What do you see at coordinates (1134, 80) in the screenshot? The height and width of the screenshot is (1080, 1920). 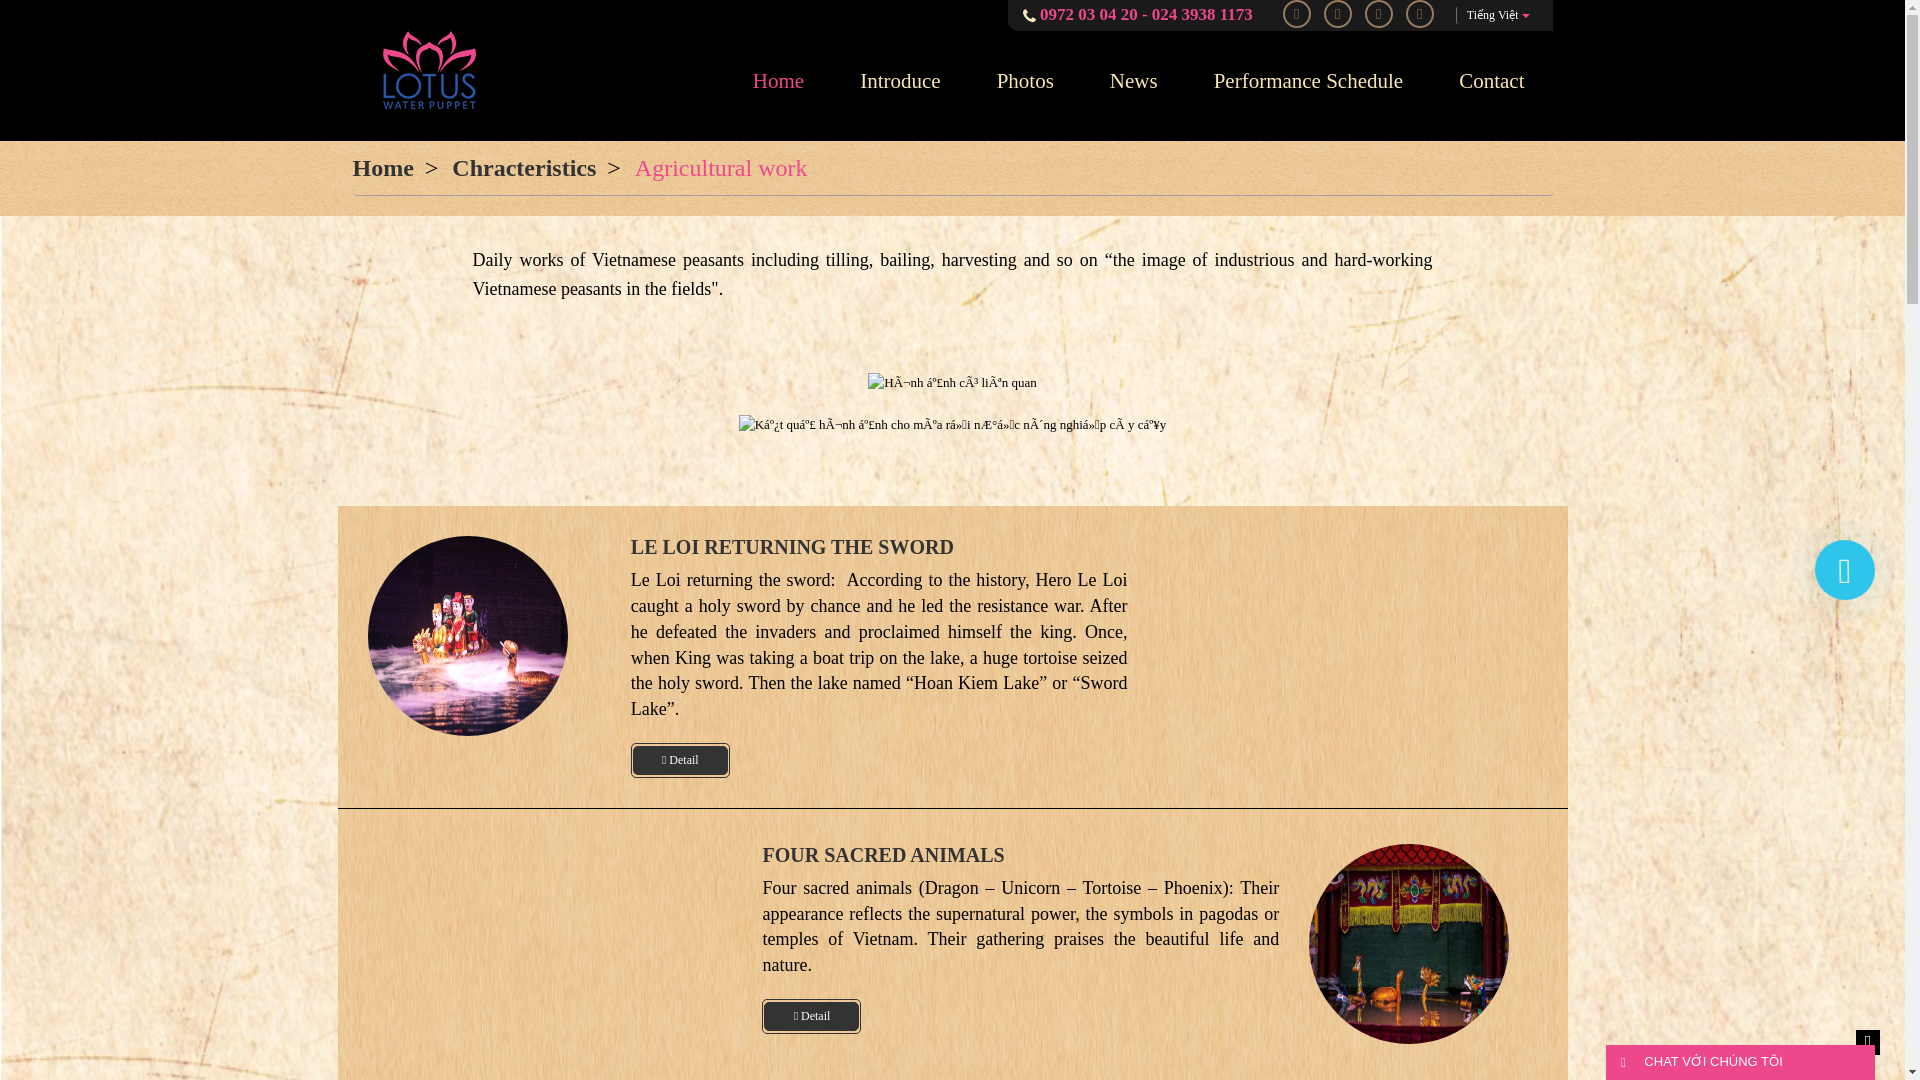 I see `News` at bounding box center [1134, 80].